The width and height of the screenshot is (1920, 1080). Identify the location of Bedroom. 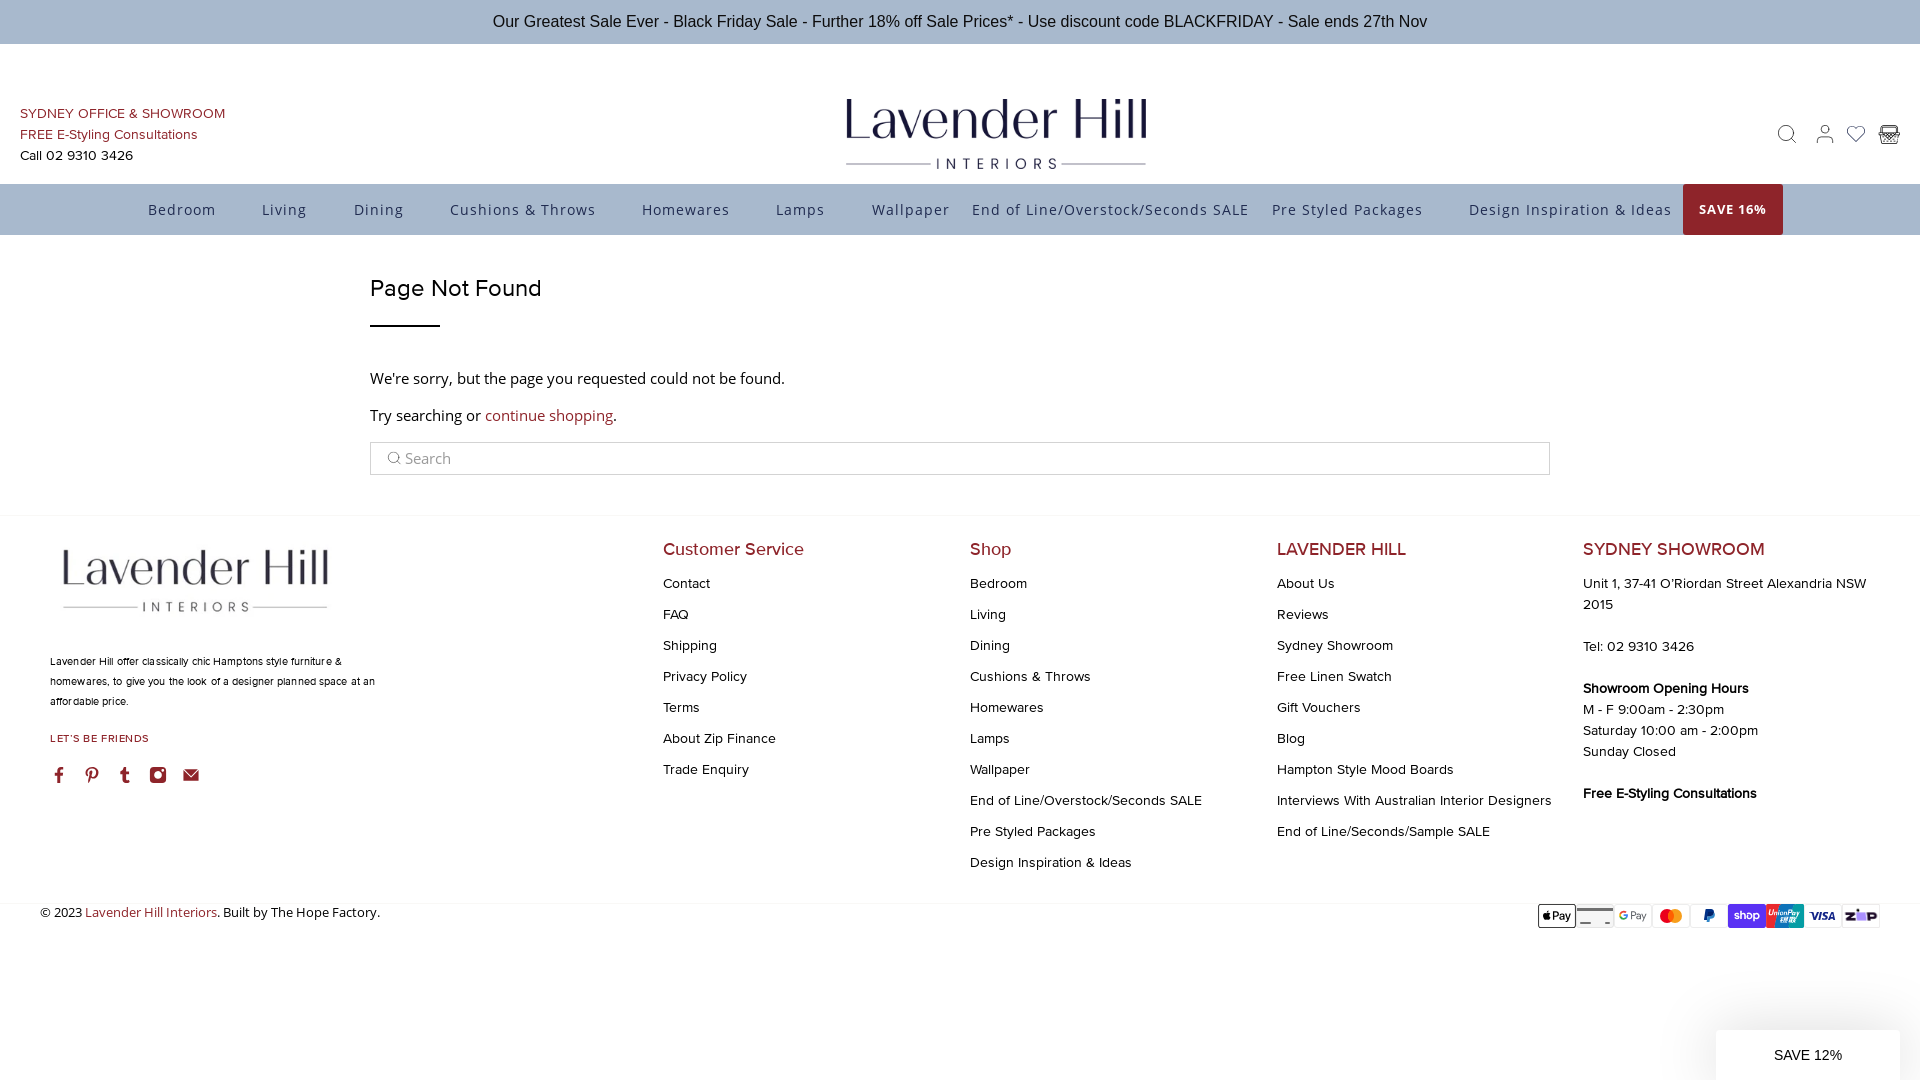
(194, 166).